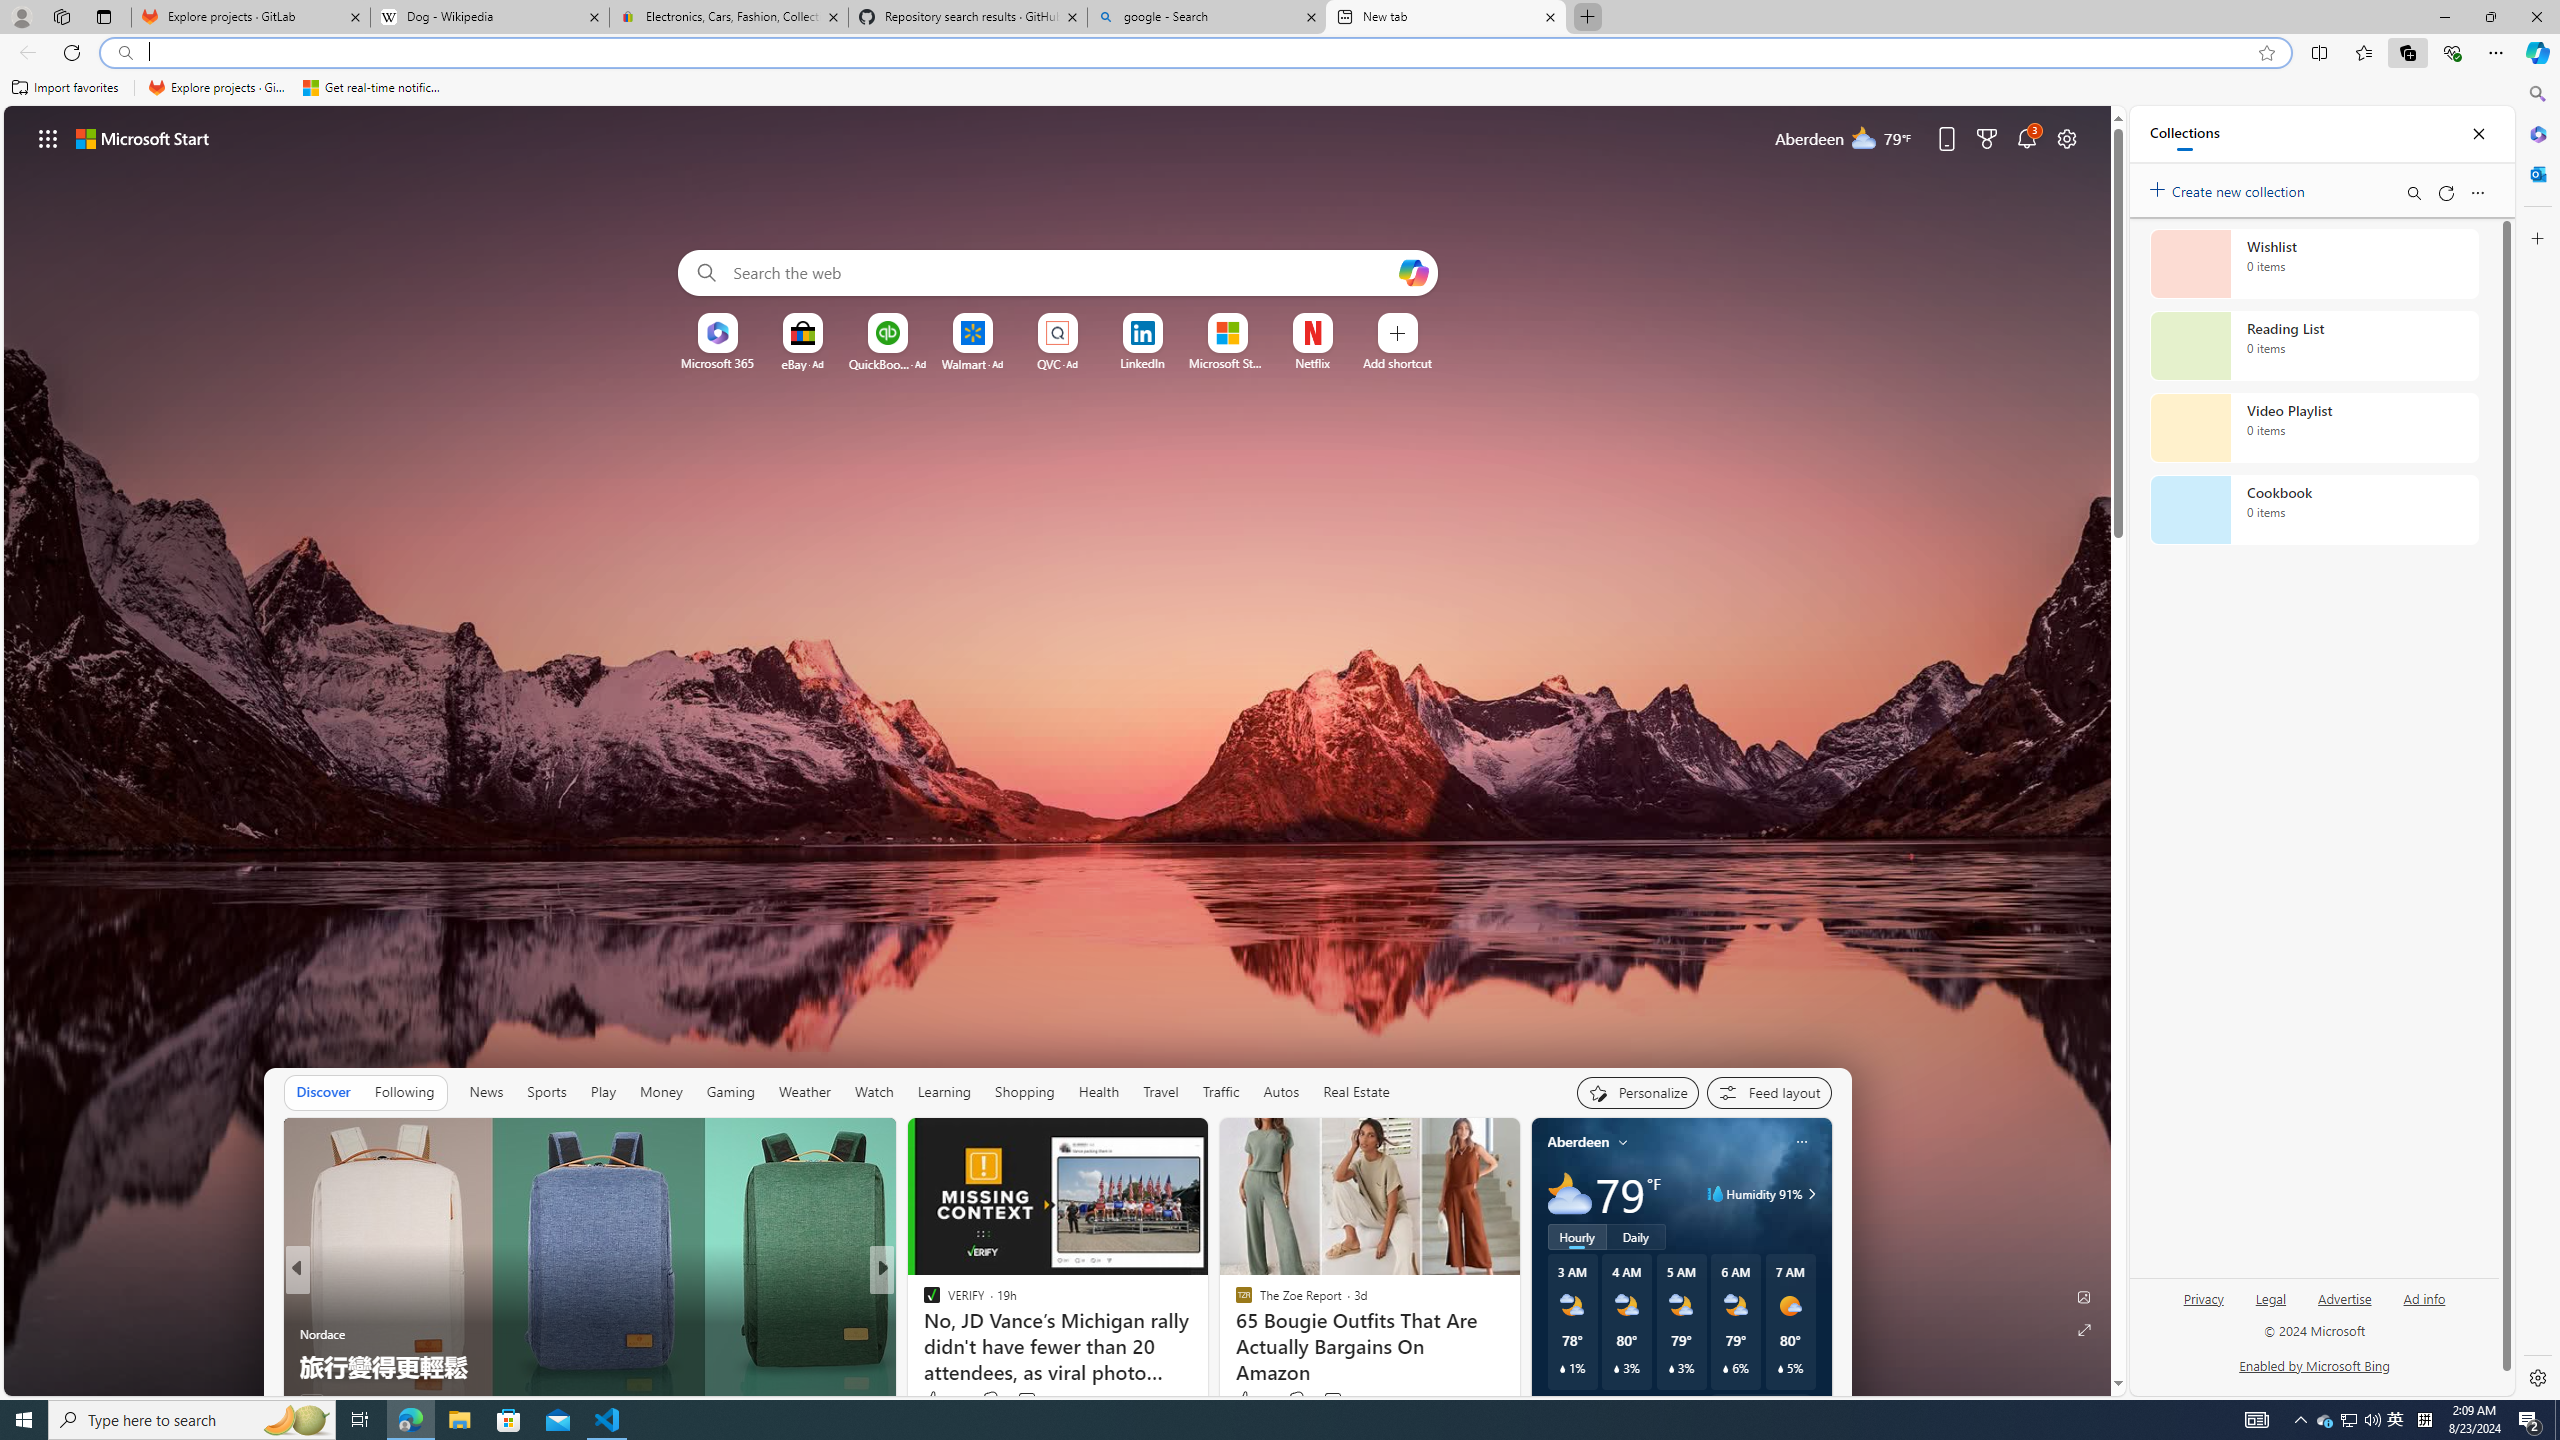 This screenshot has width=2560, height=1440. Describe the element at coordinates (805, 1092) in the screenshot. I see `Weather` at that location.